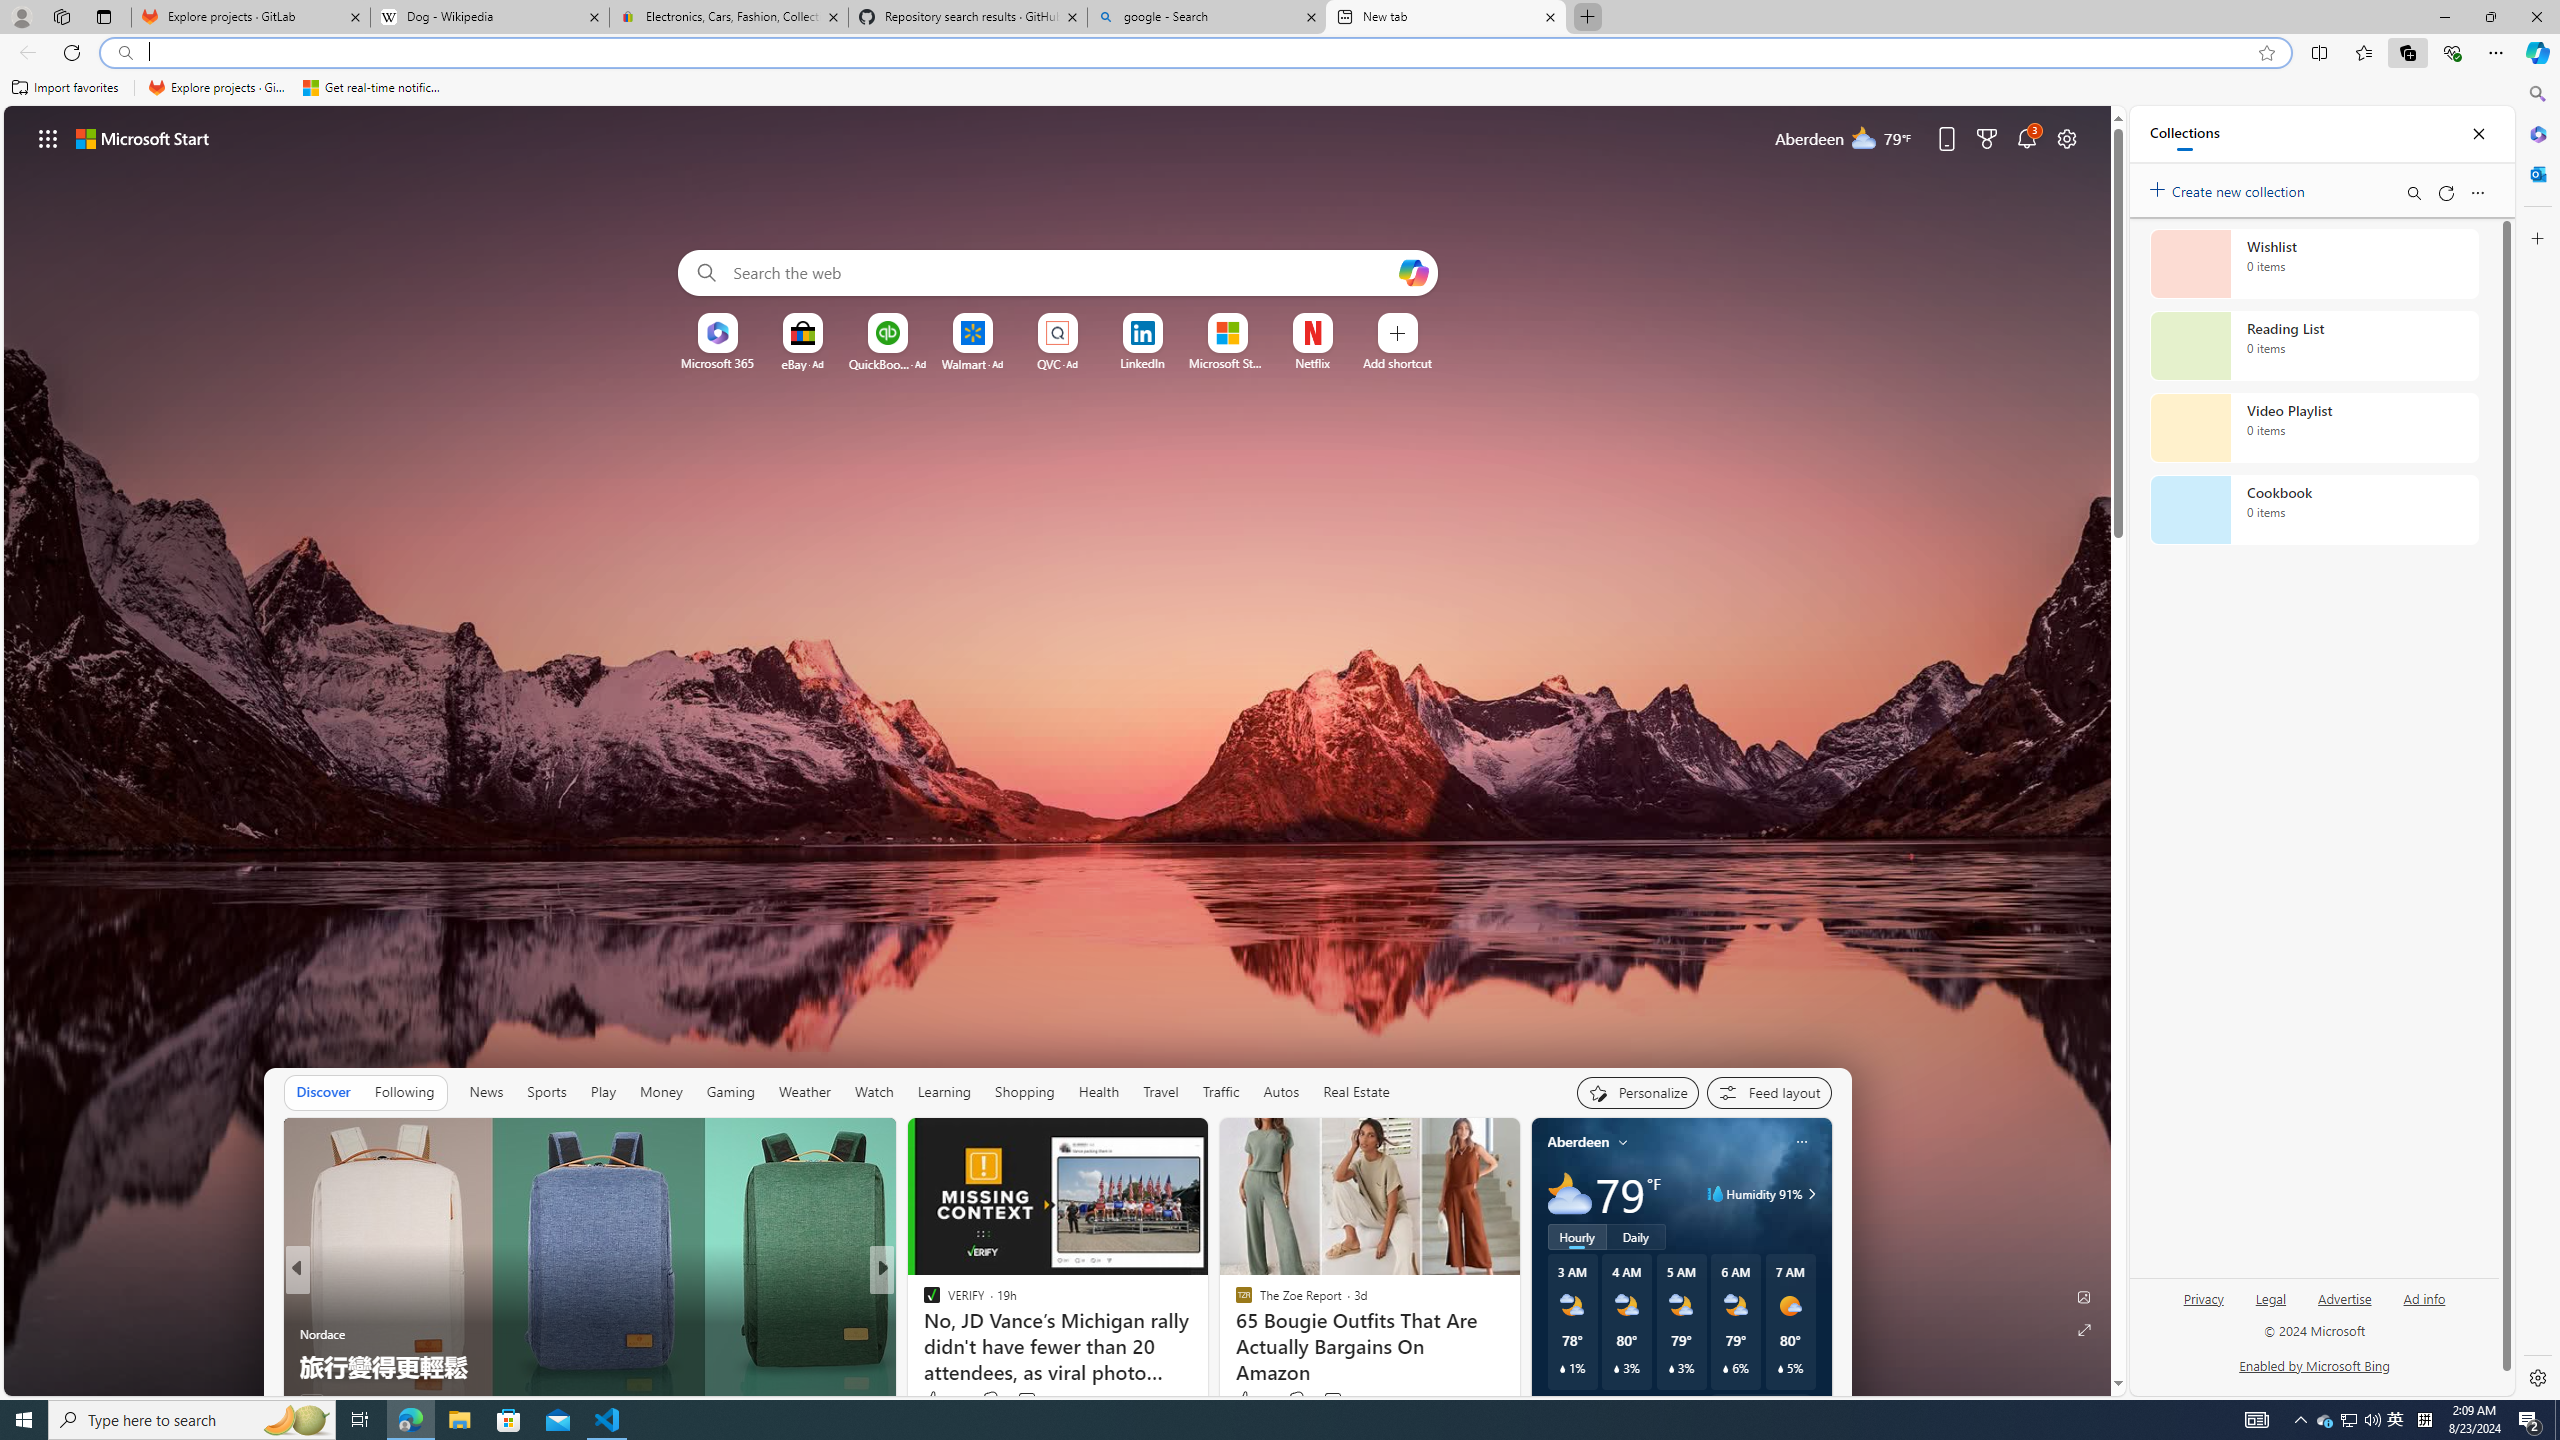 This screenshot has width=2560, height=1440. Describe the element at coordinates (805, 1092) in the screenshot. I see `Weather` at that location.